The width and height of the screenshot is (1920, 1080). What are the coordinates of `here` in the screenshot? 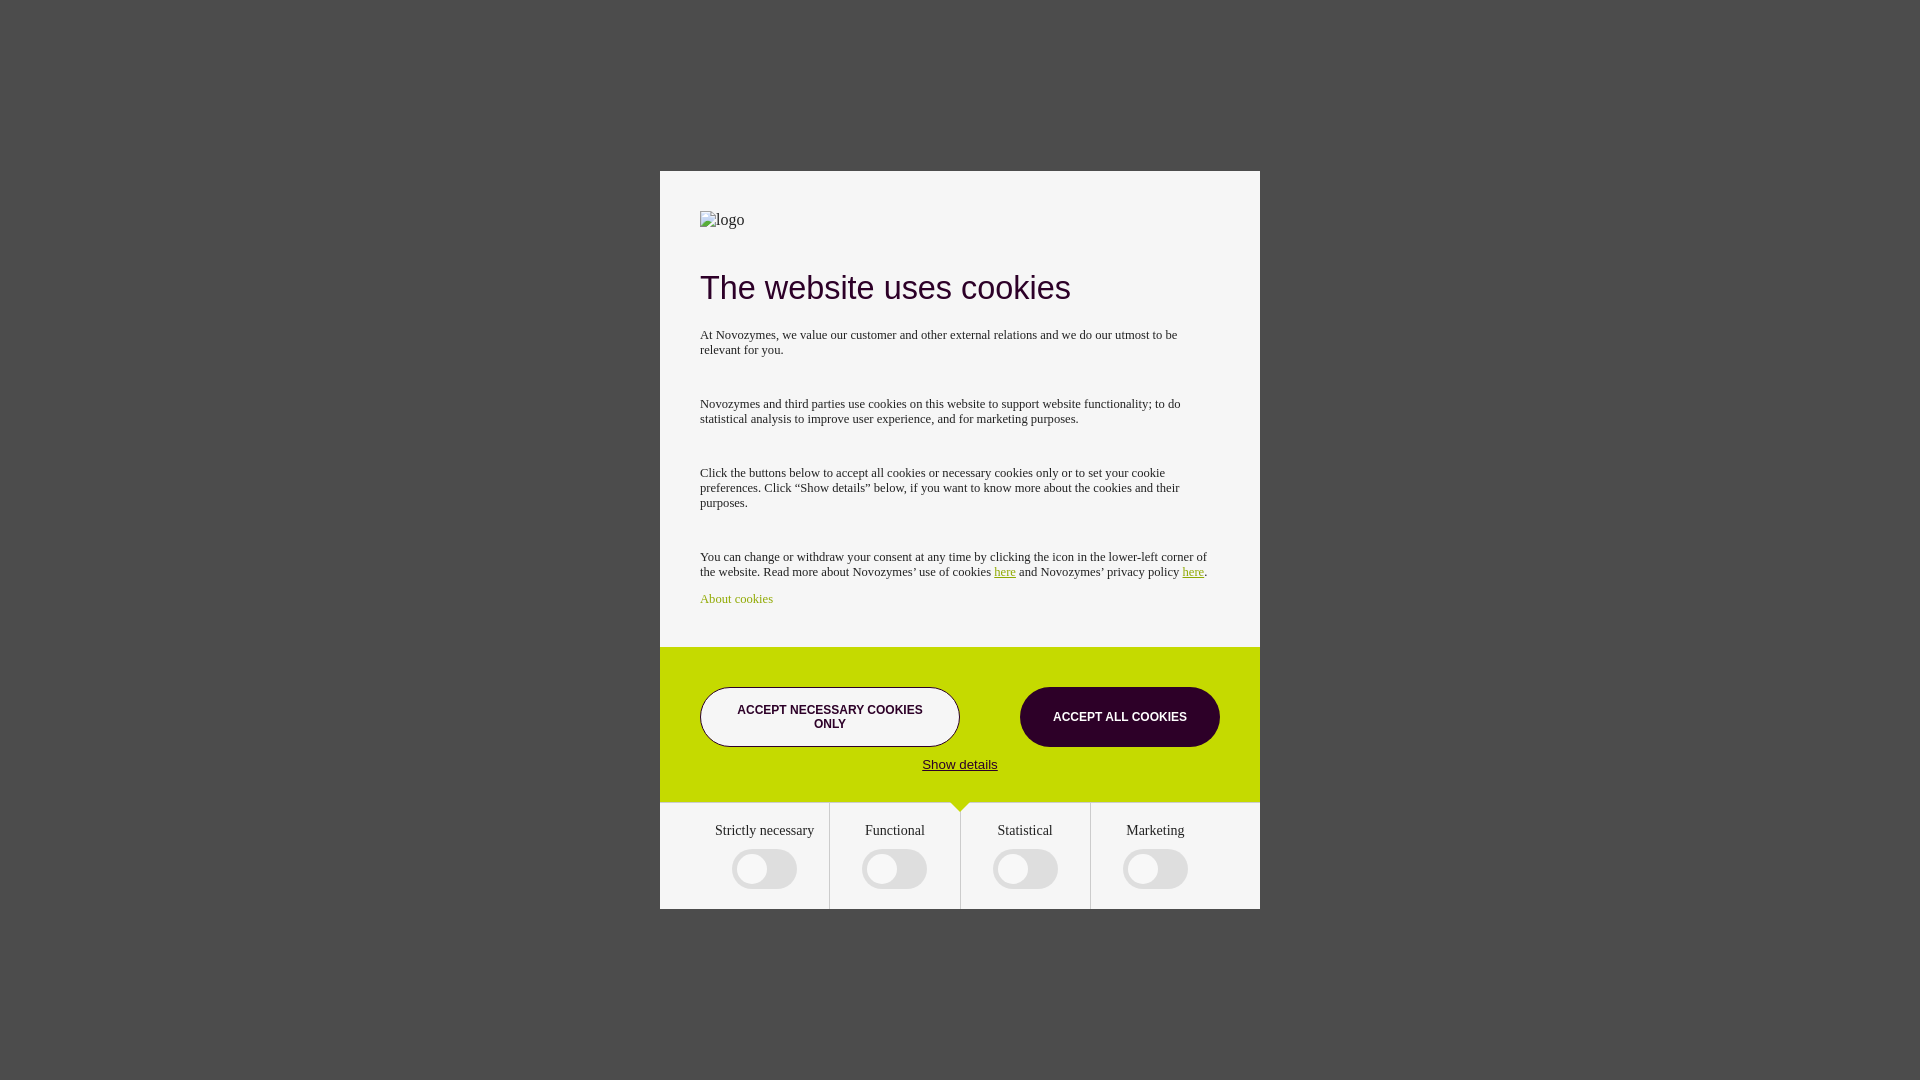 It's located at (1004, 571).